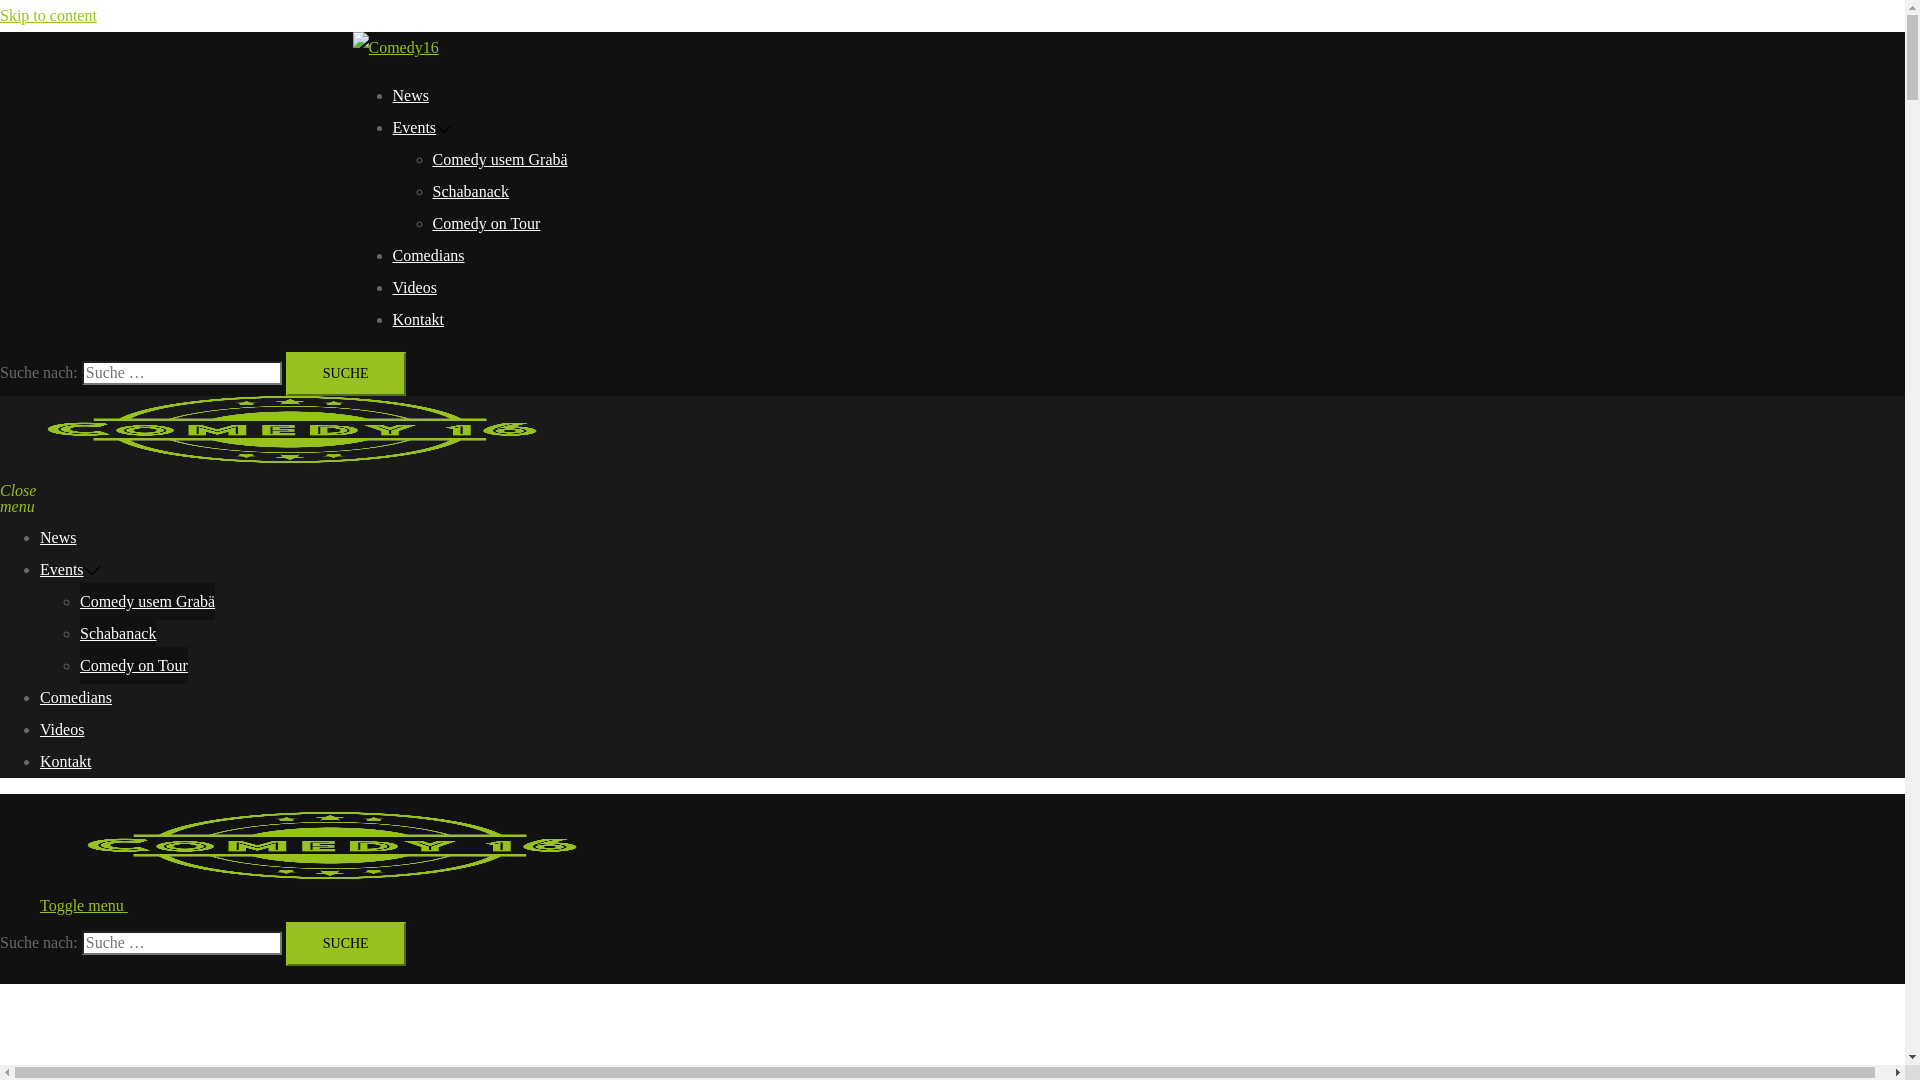  What do you see at coordinates (62, 729) in the screenshot?
I see `Videos` at bounding box center [62, 729].